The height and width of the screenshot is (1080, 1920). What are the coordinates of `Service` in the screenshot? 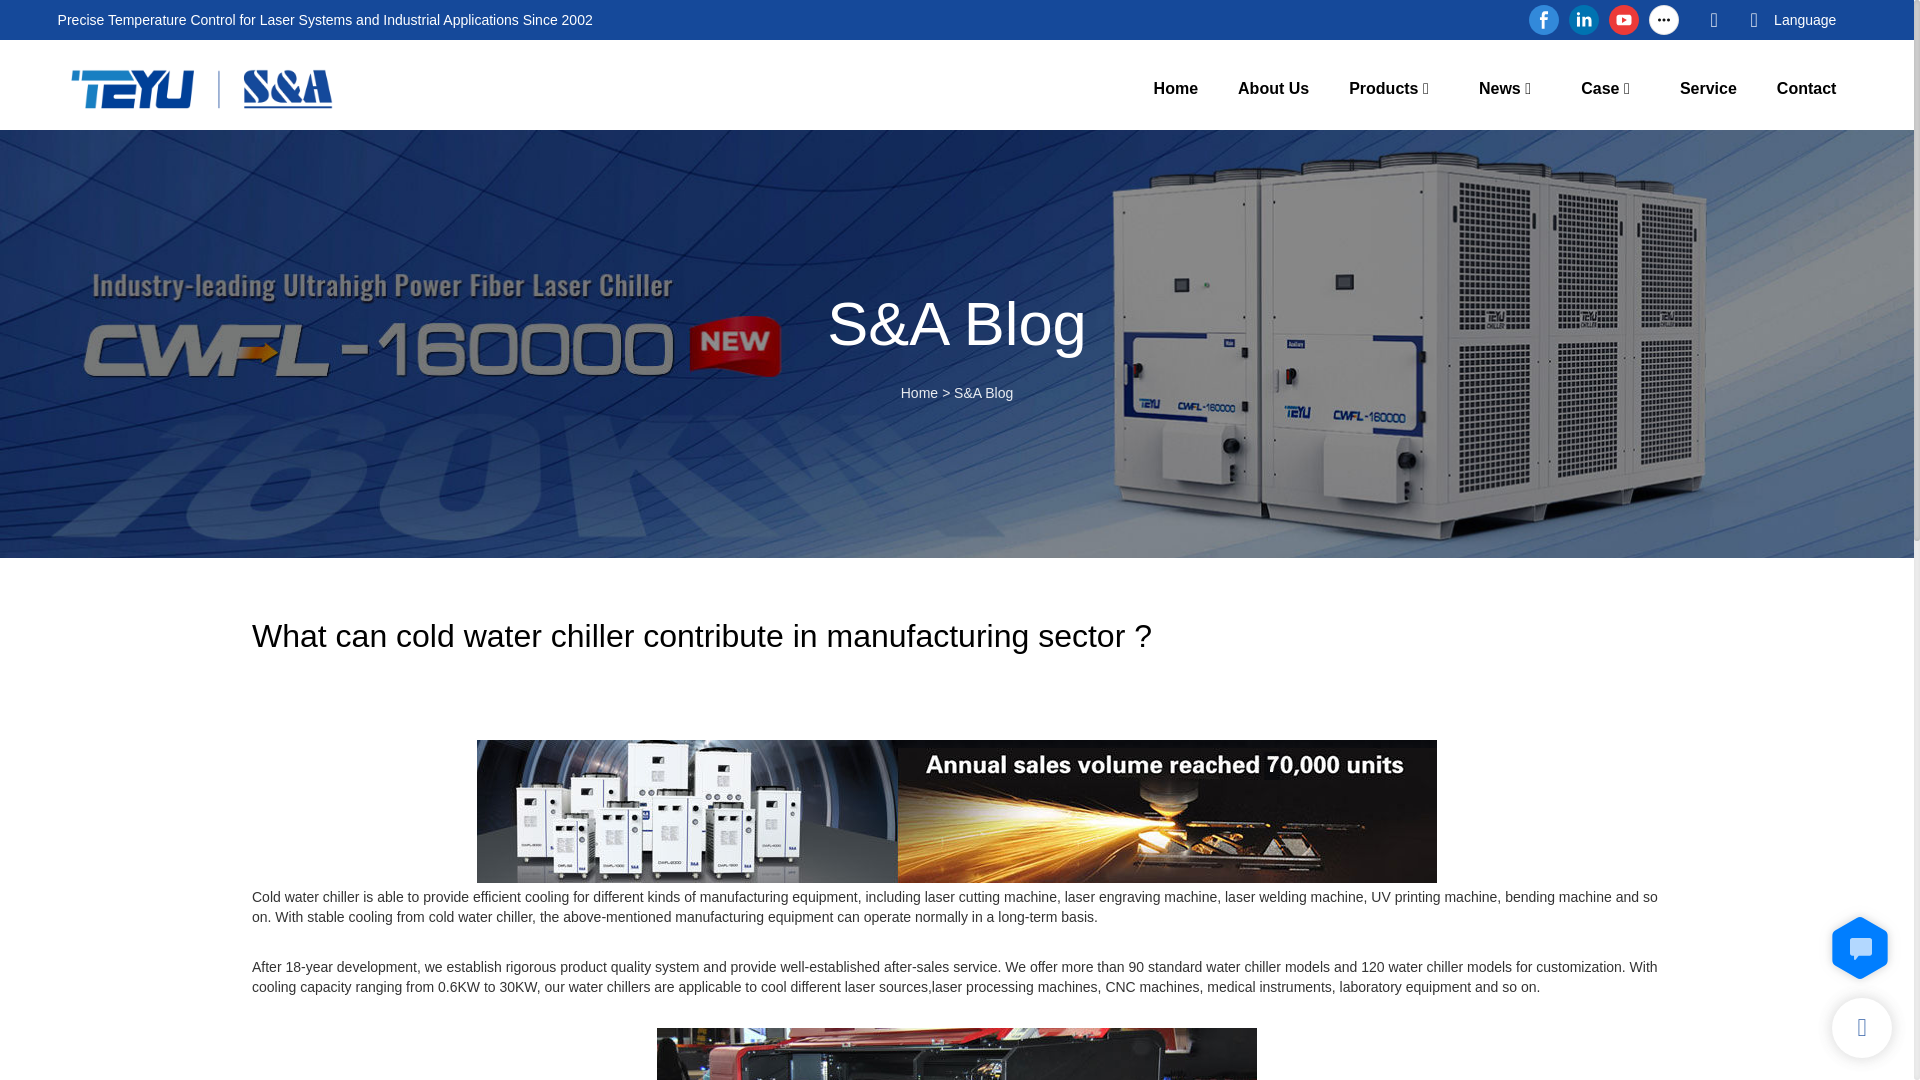 It's located at (1708, 88).